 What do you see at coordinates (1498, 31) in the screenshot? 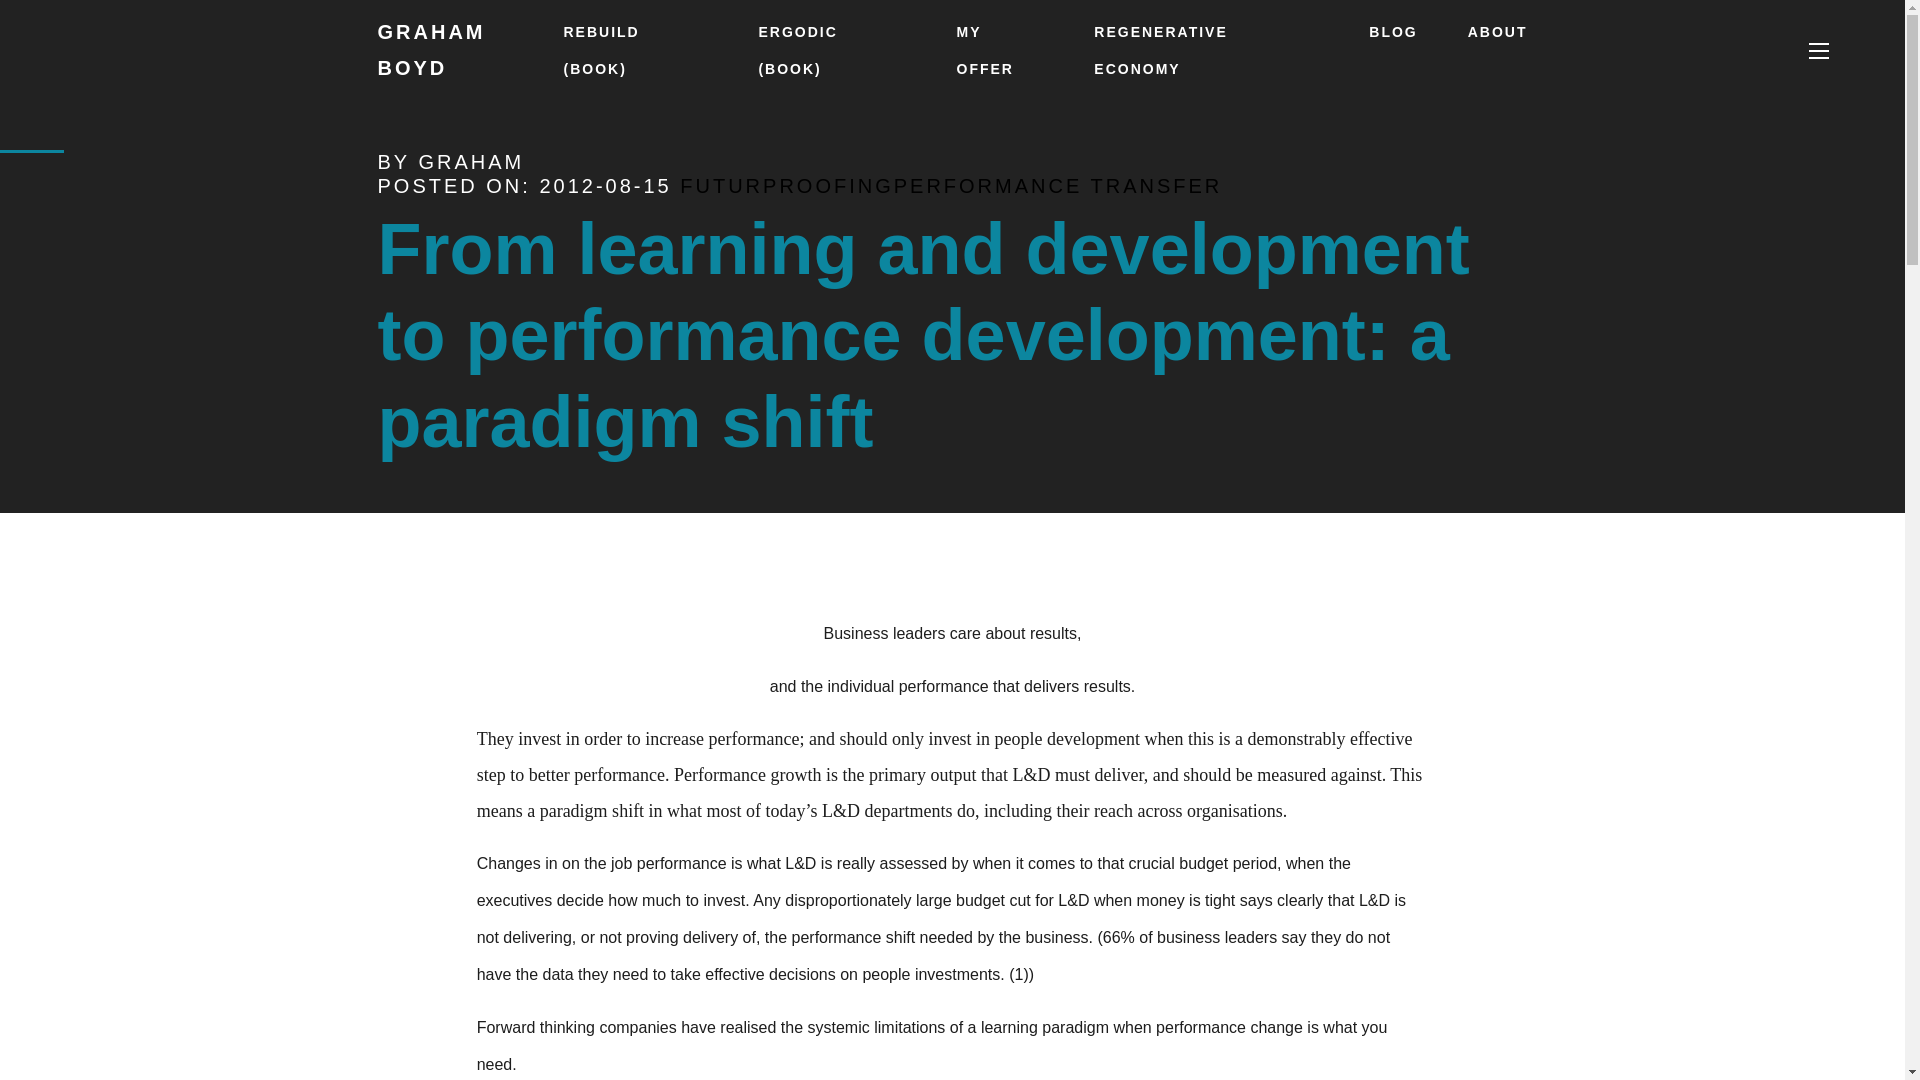
I see `ABOUT` at bounding box center [1498, 31].